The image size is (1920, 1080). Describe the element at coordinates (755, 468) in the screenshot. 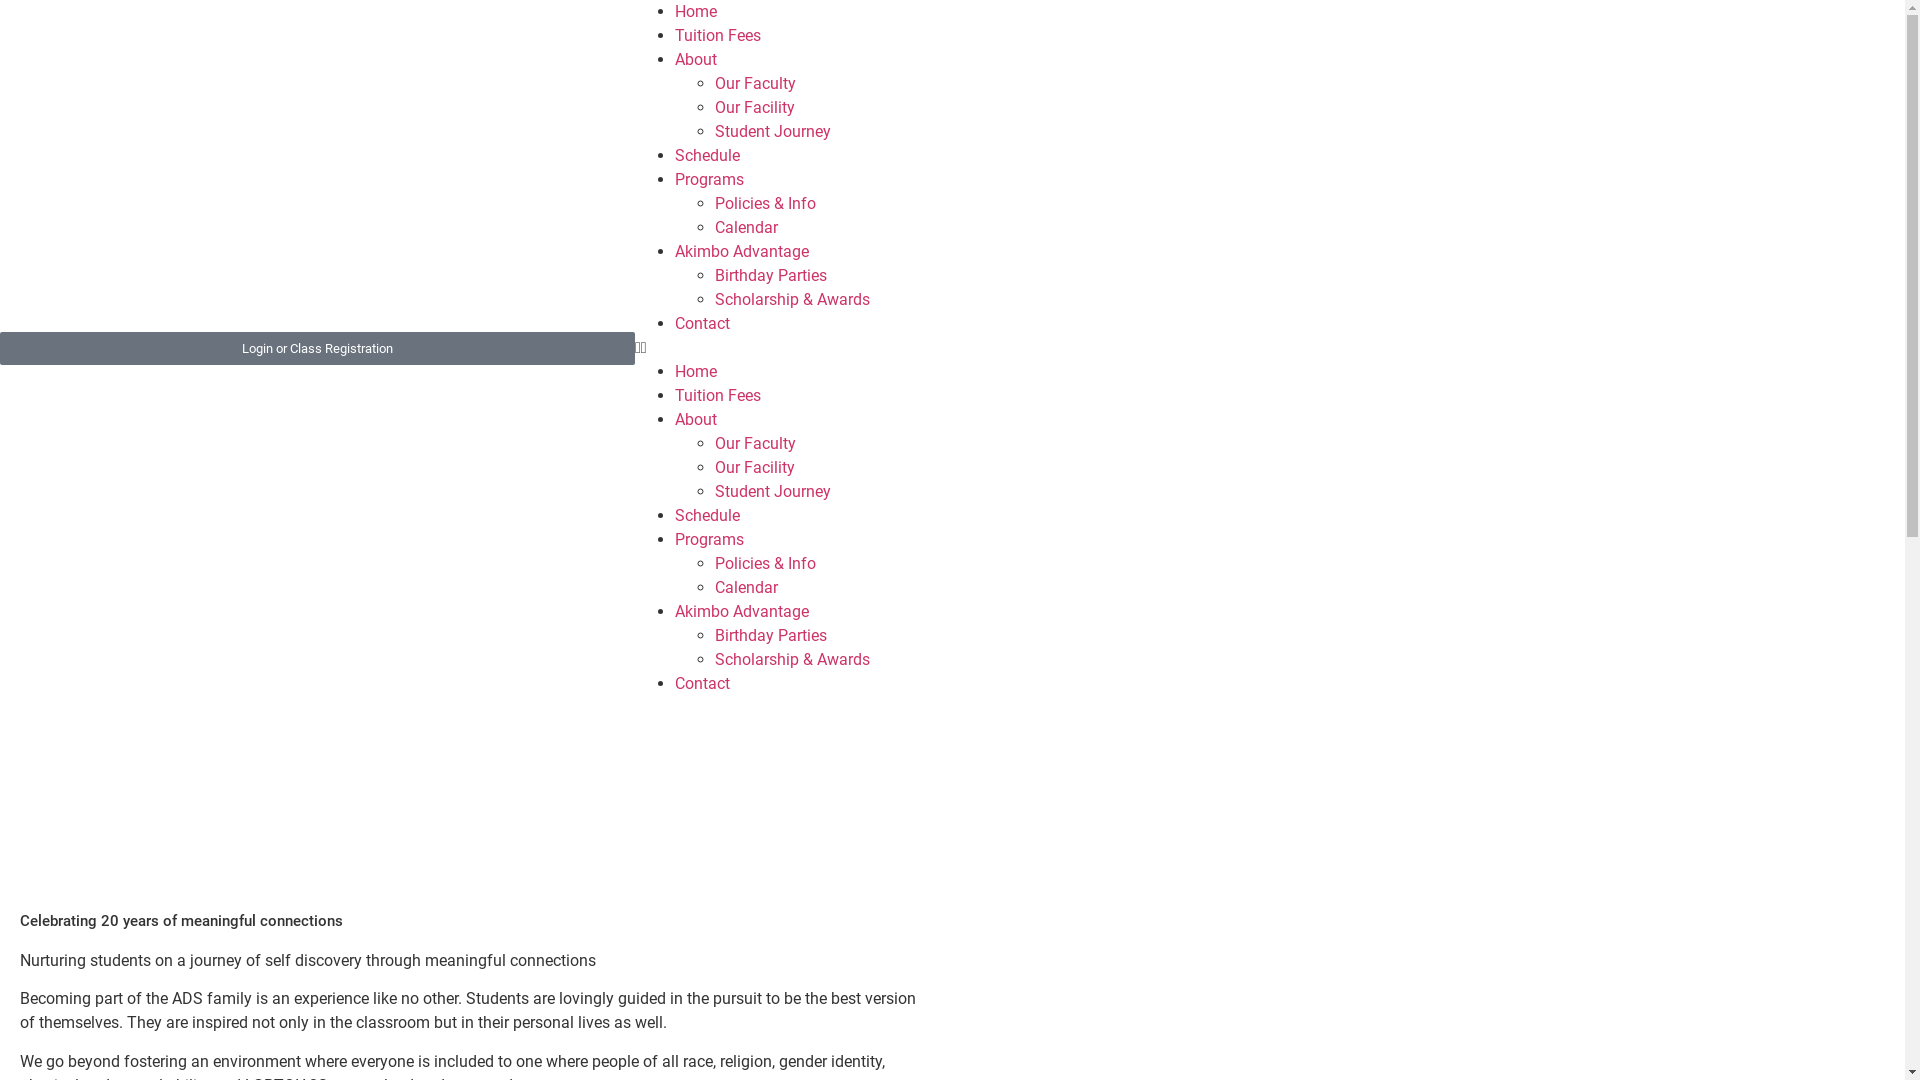

I see `Our Facility` at that location.